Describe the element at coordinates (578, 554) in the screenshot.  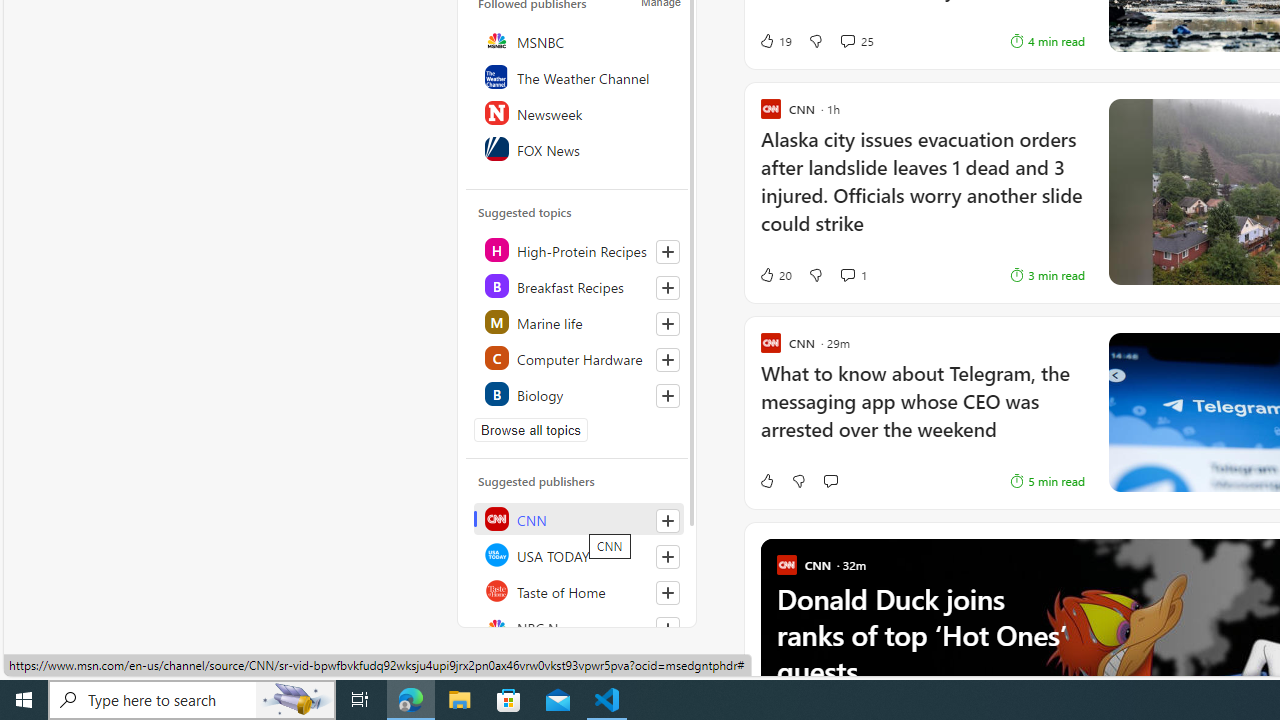
I see `USA TODAY` at that location.